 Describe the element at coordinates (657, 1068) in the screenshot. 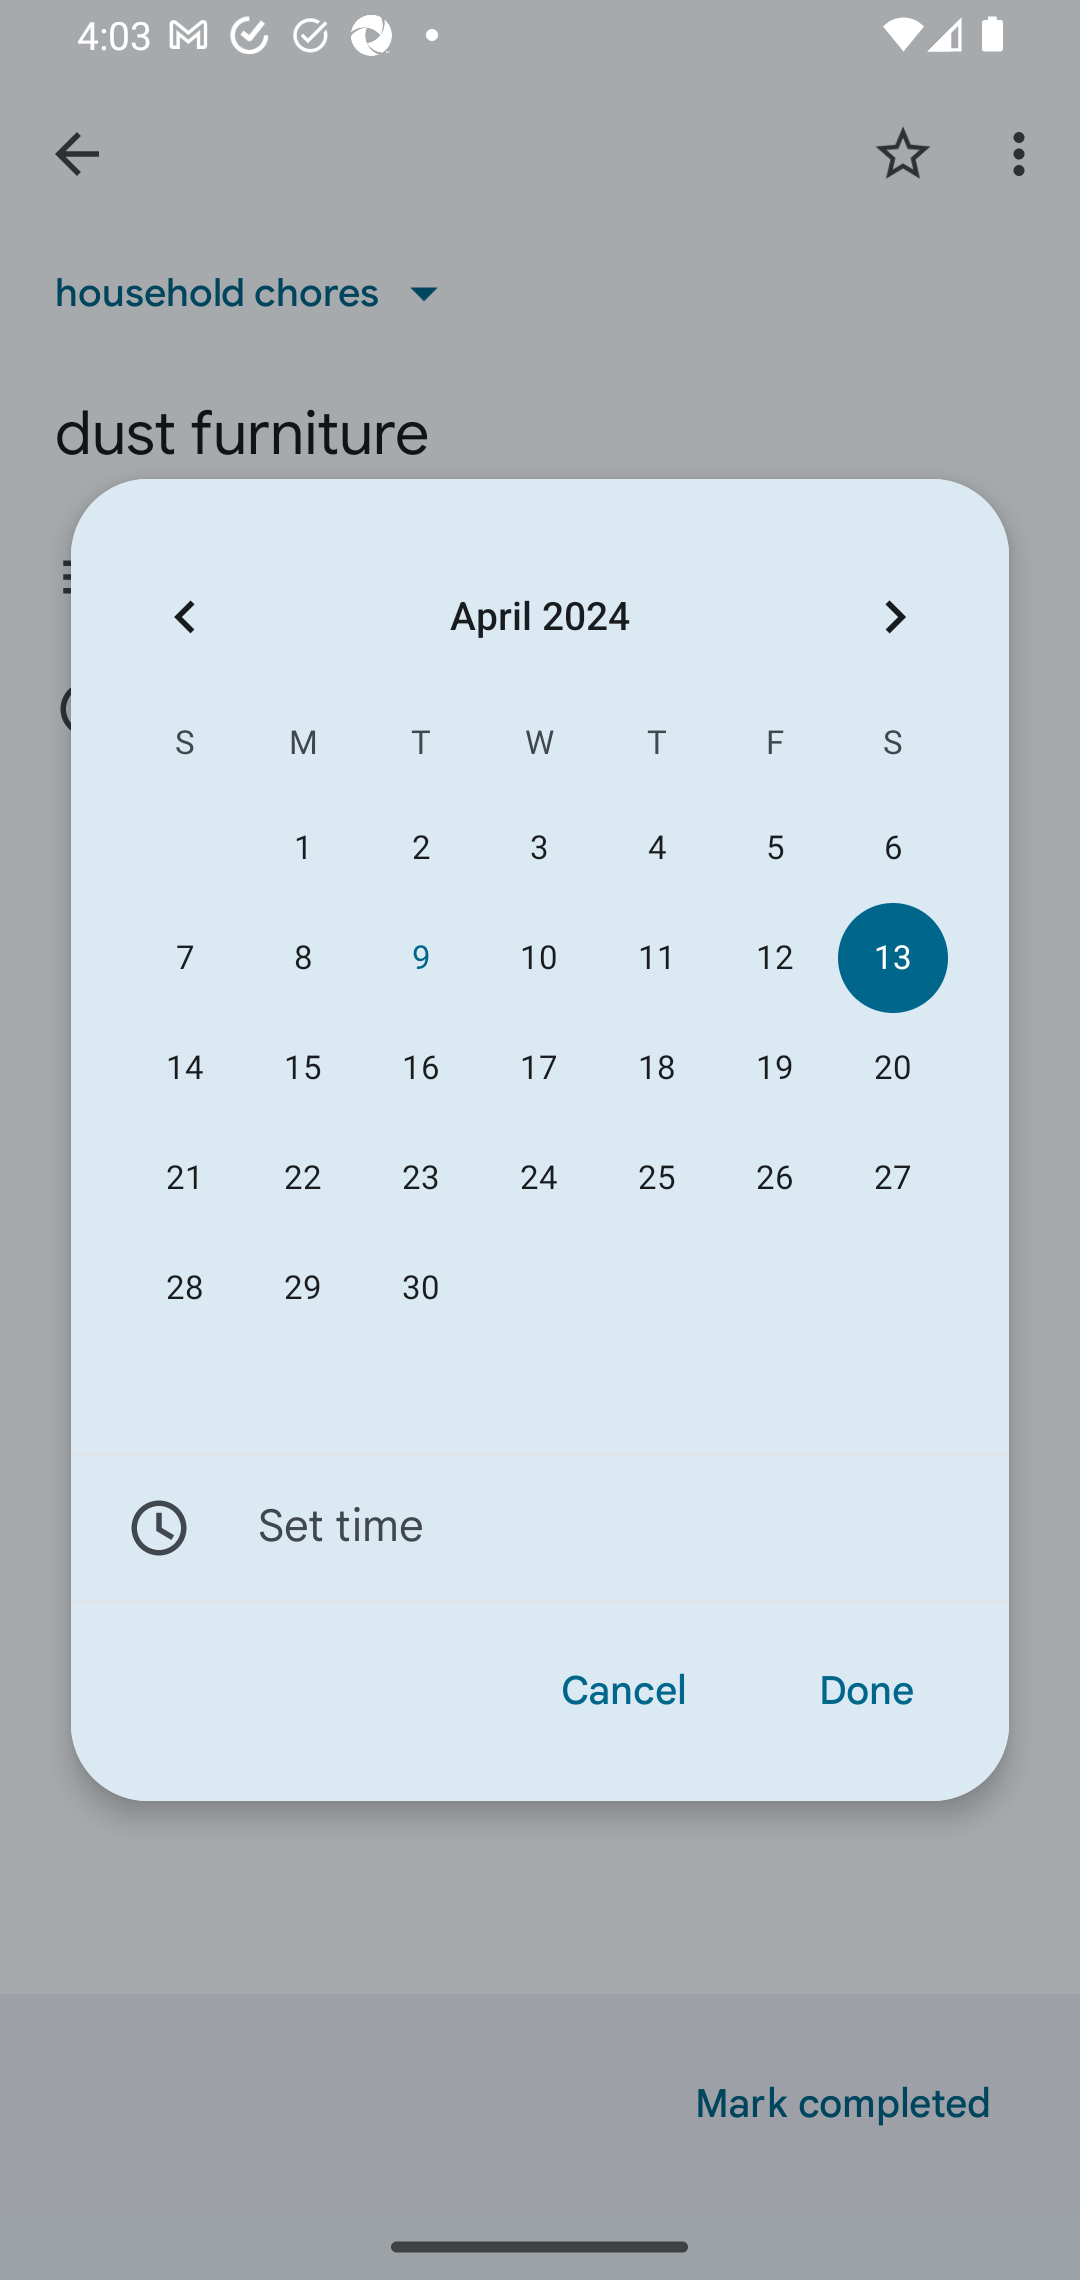

I see `18 18 April 2024` at that location.